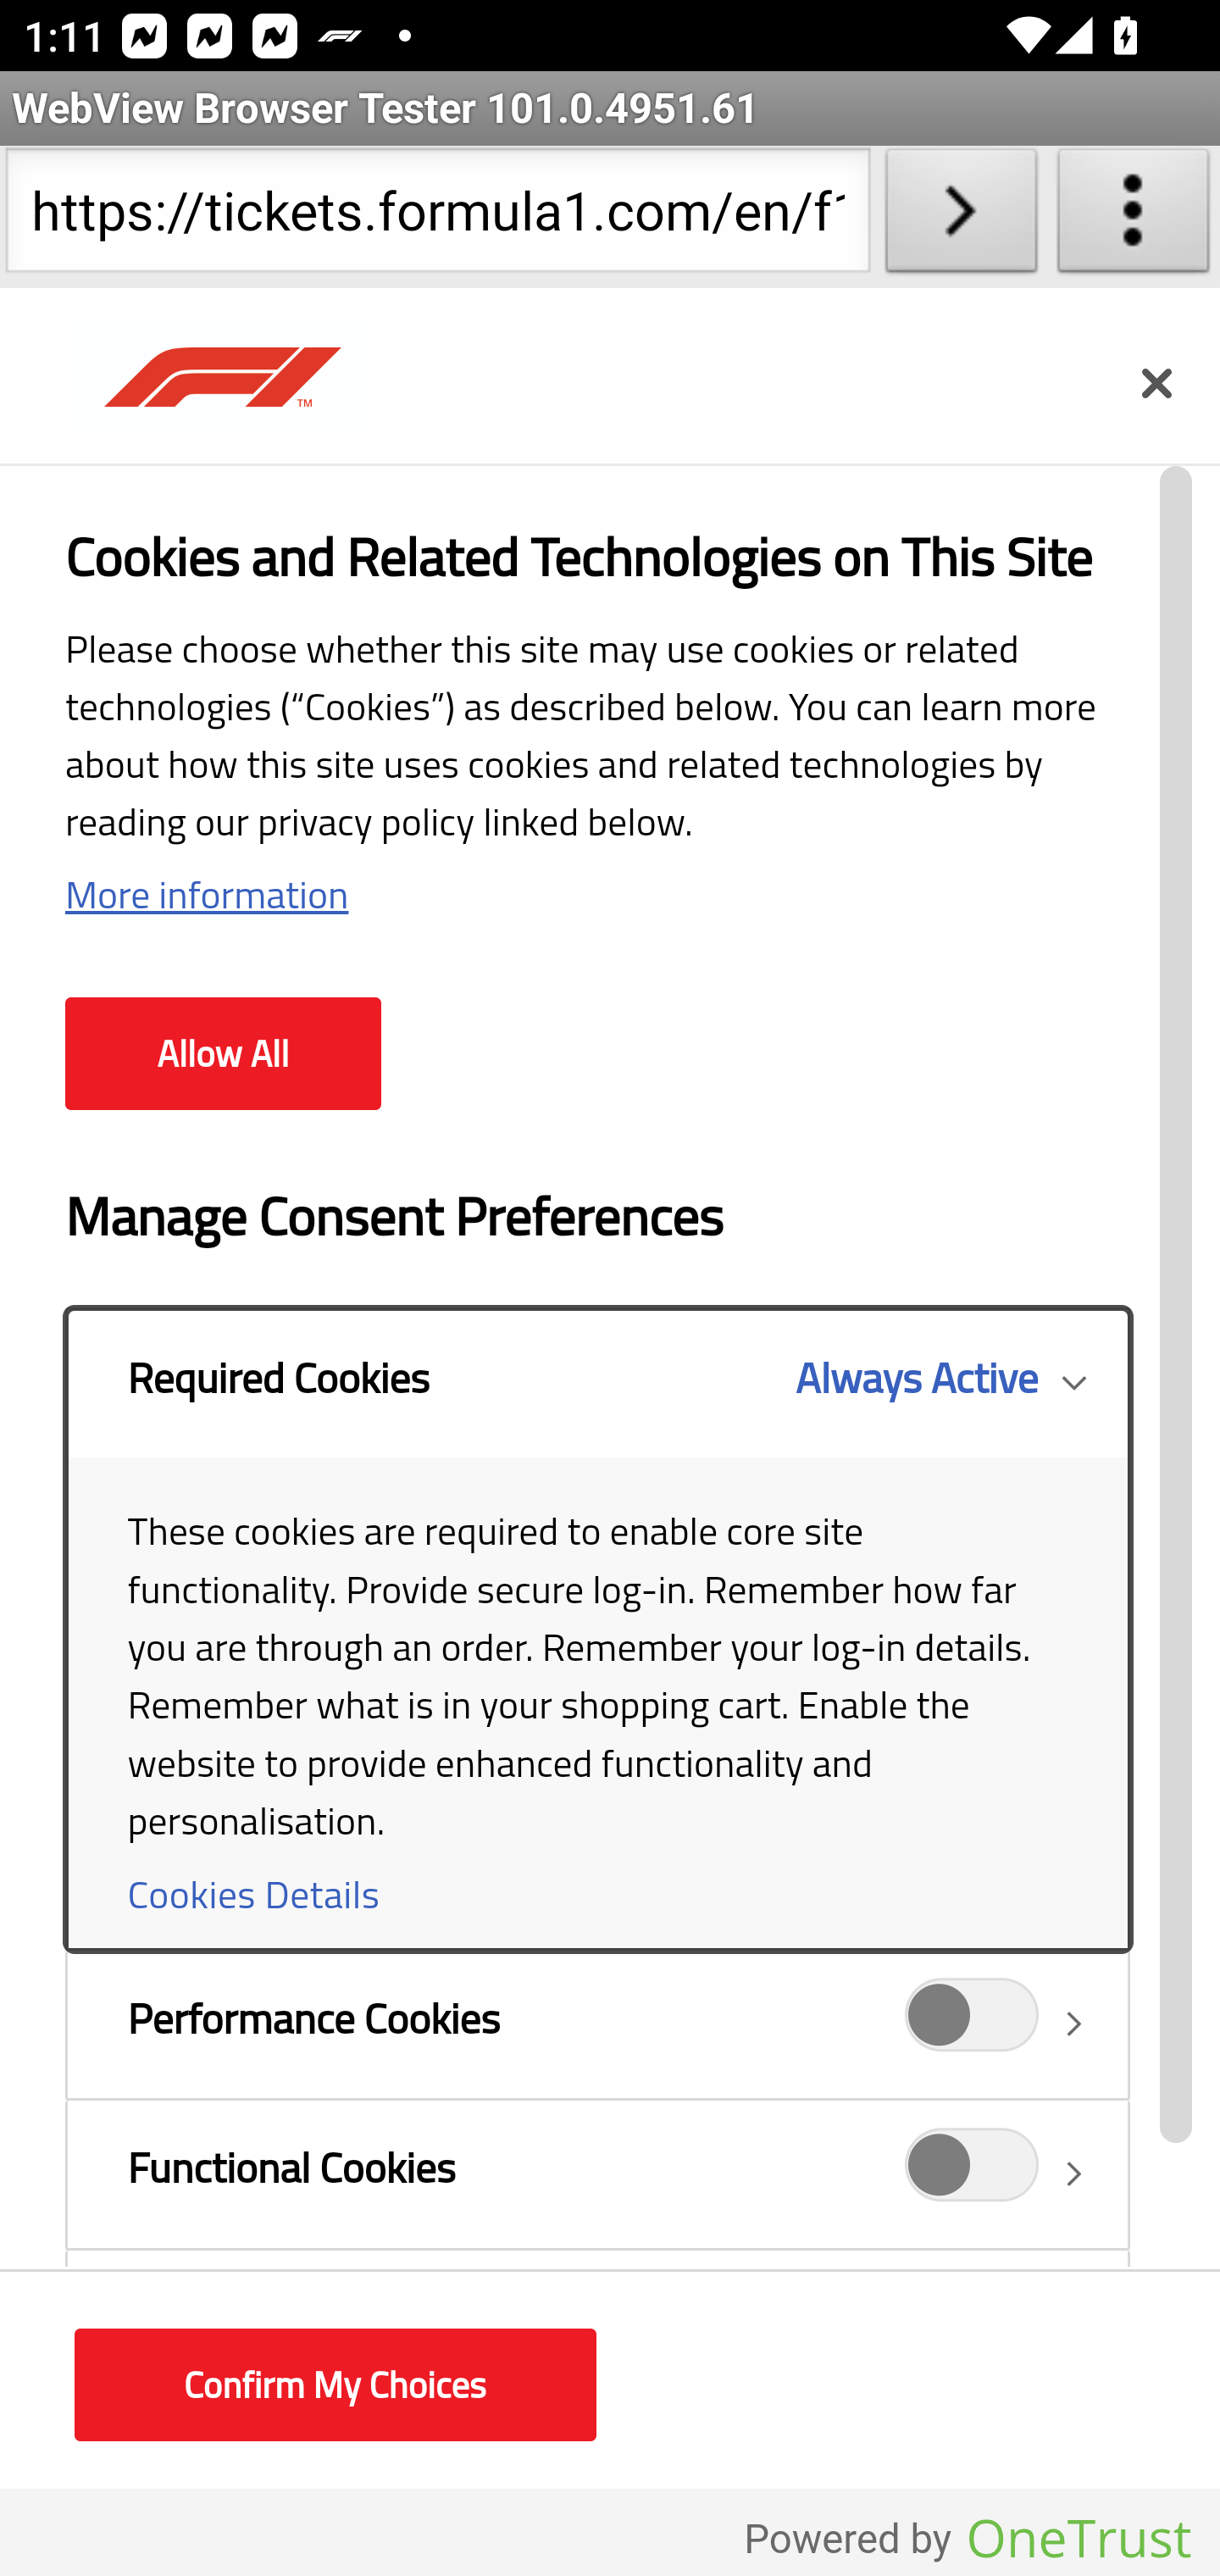 The image size is (1220, 2576). I want to click on Allow All, so click(223, 1054).